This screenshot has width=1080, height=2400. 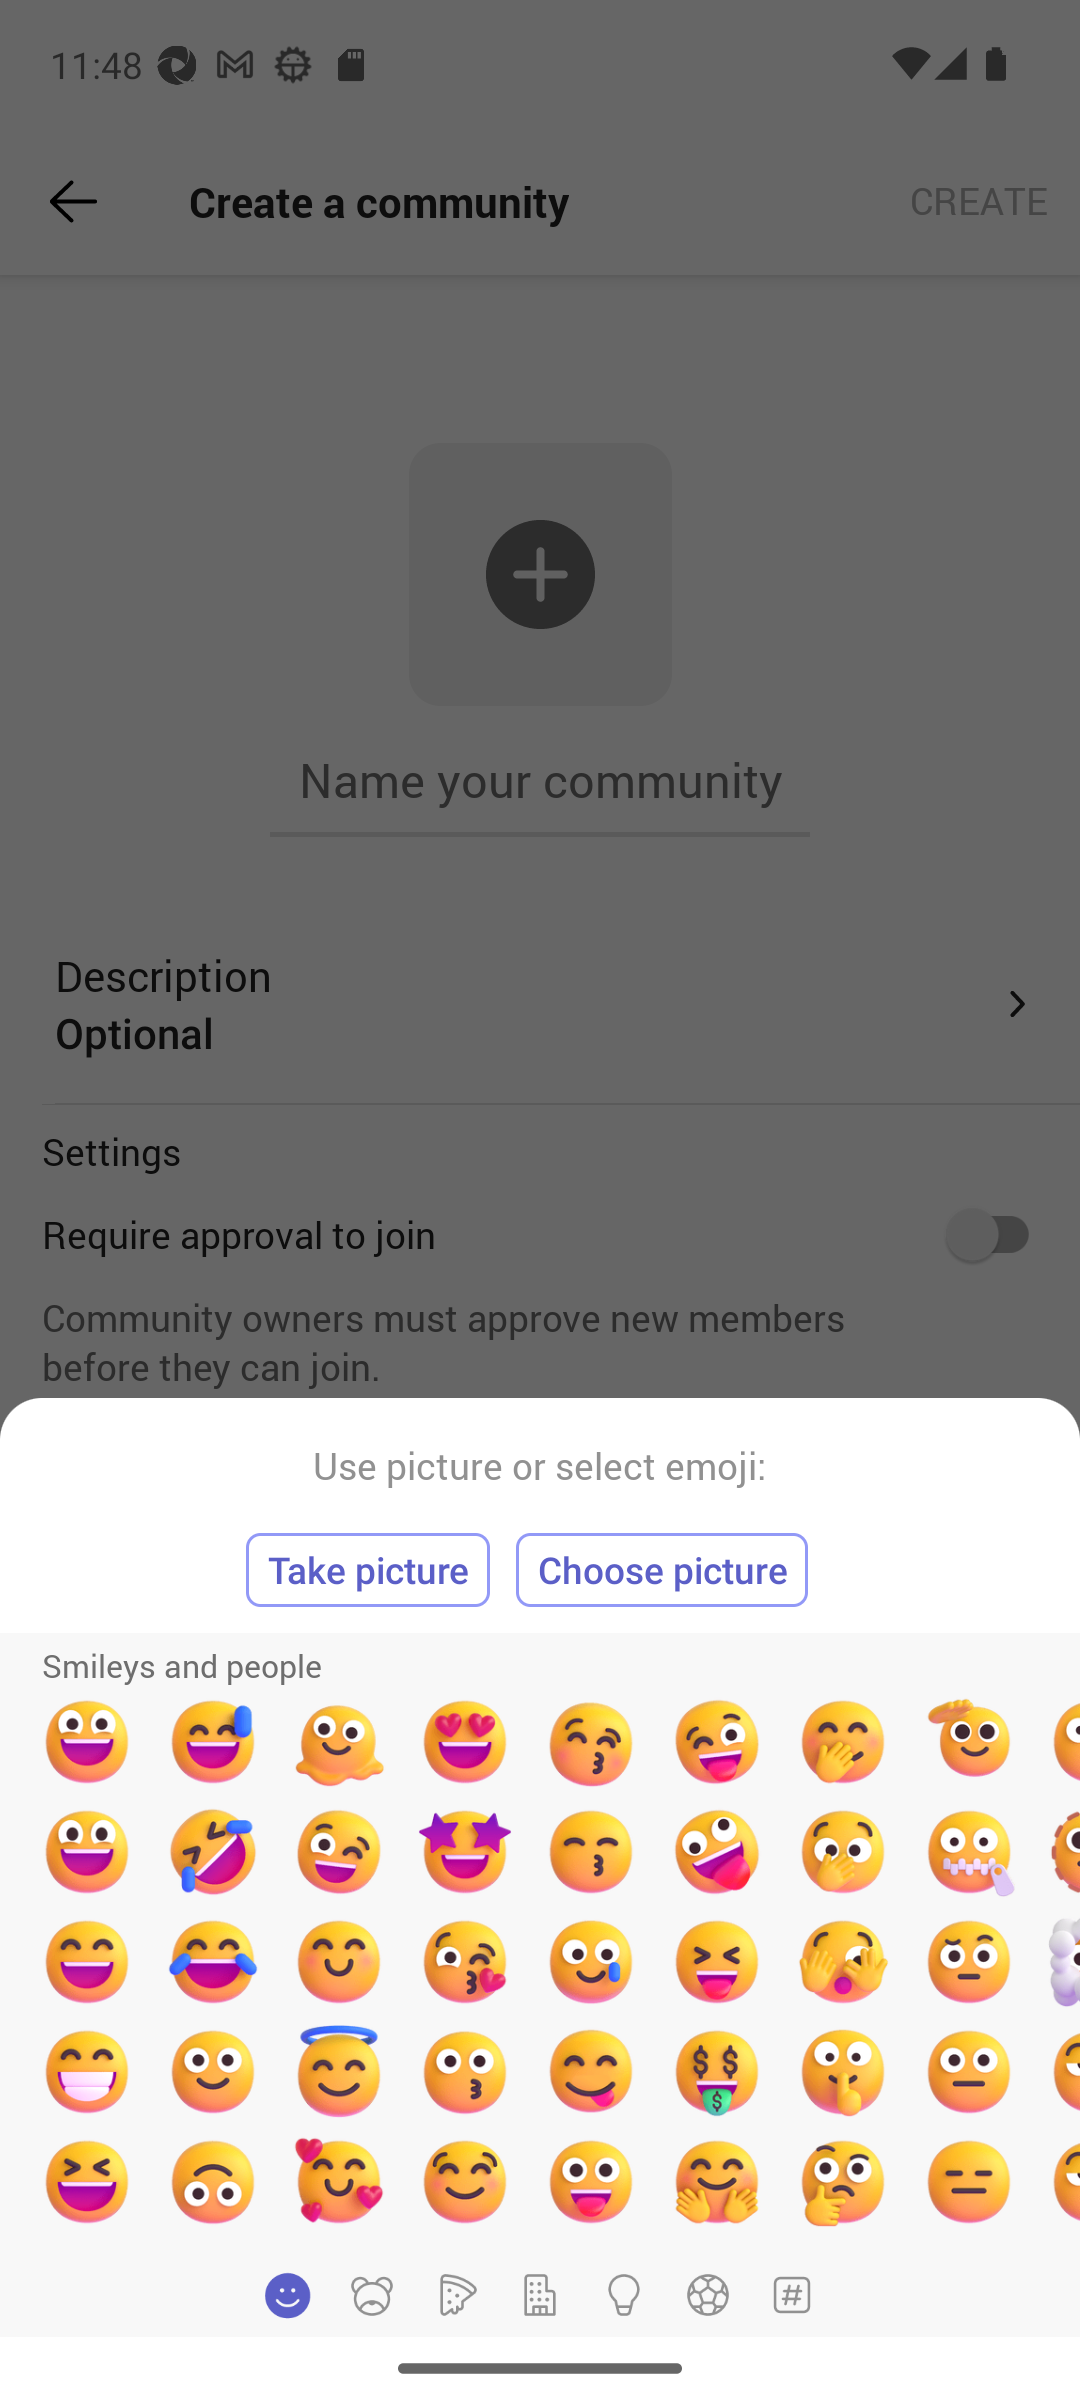 I want to click on Melting face emoji, so click(x=339, y=1742).